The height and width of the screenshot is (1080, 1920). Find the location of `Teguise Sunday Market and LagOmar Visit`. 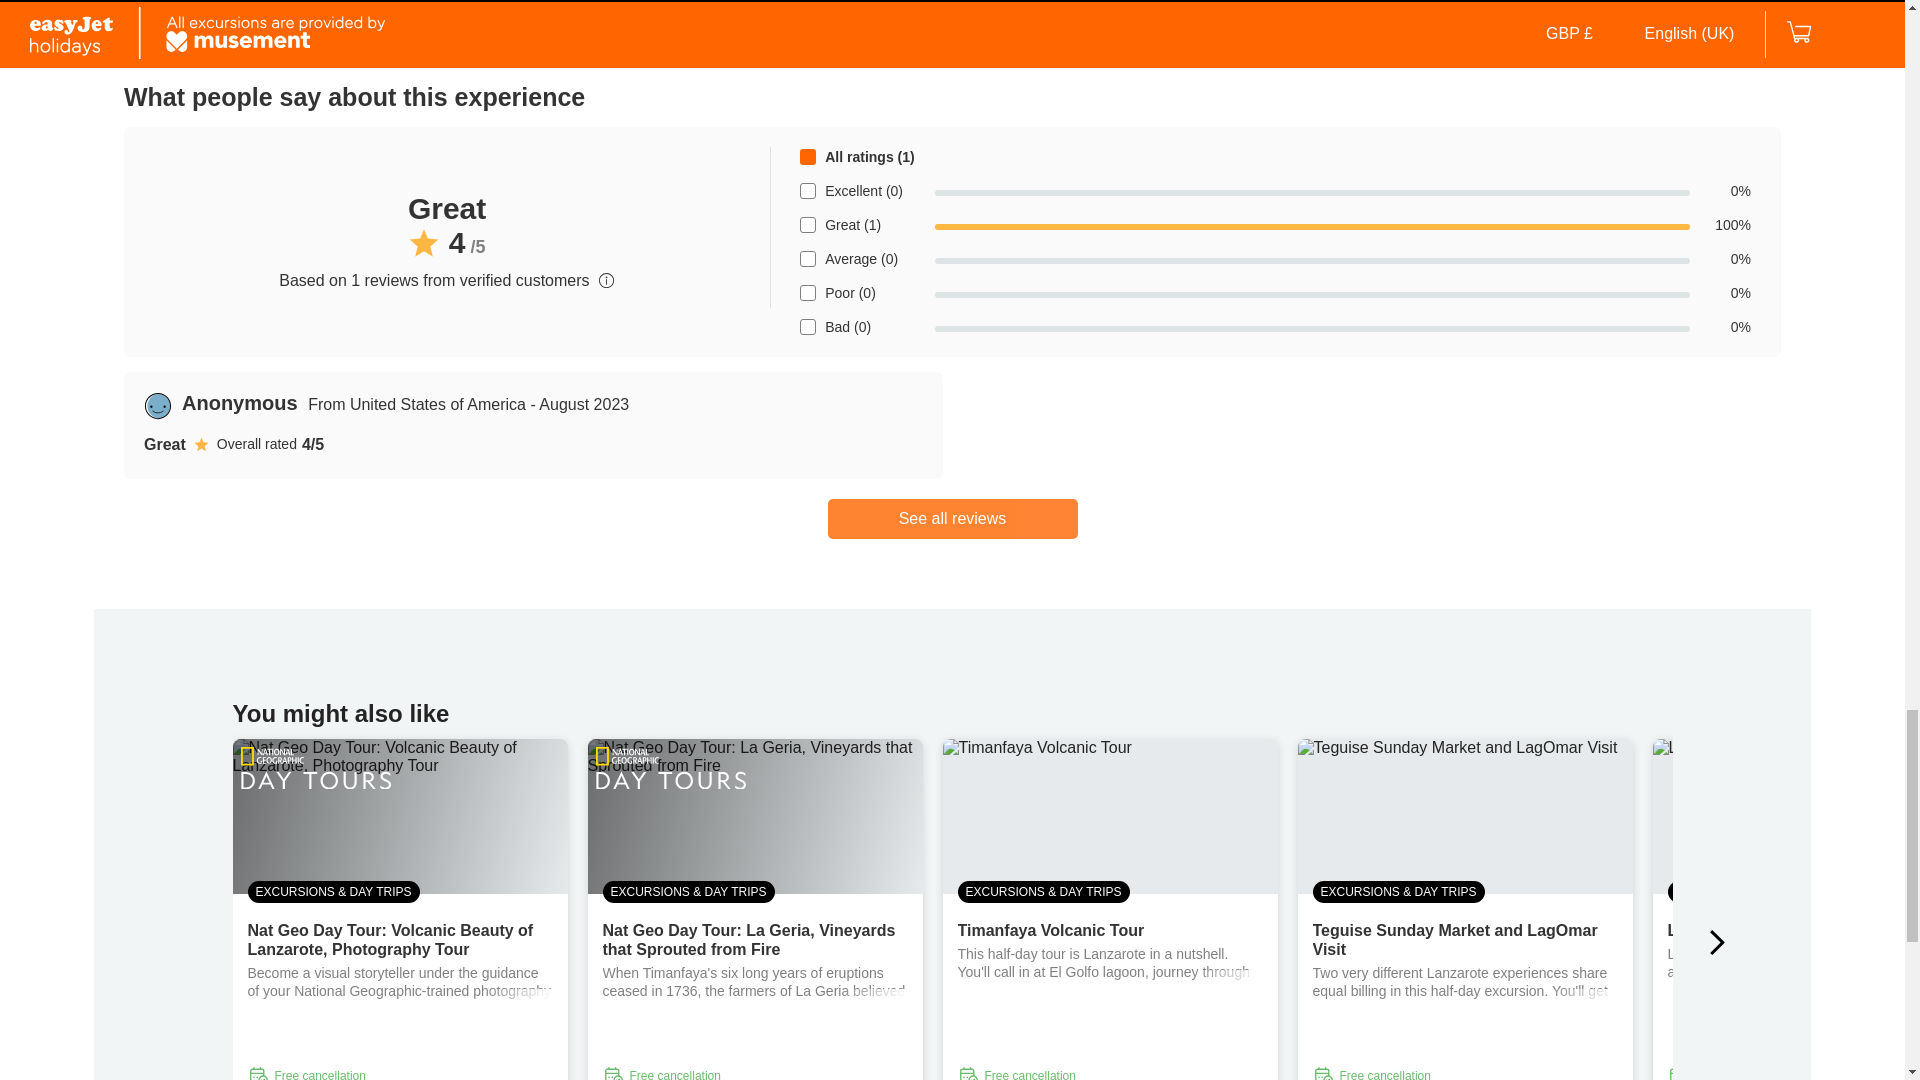

Teguise Sunday Market and LagOmar Visit is located at coordinates (1454, 940).